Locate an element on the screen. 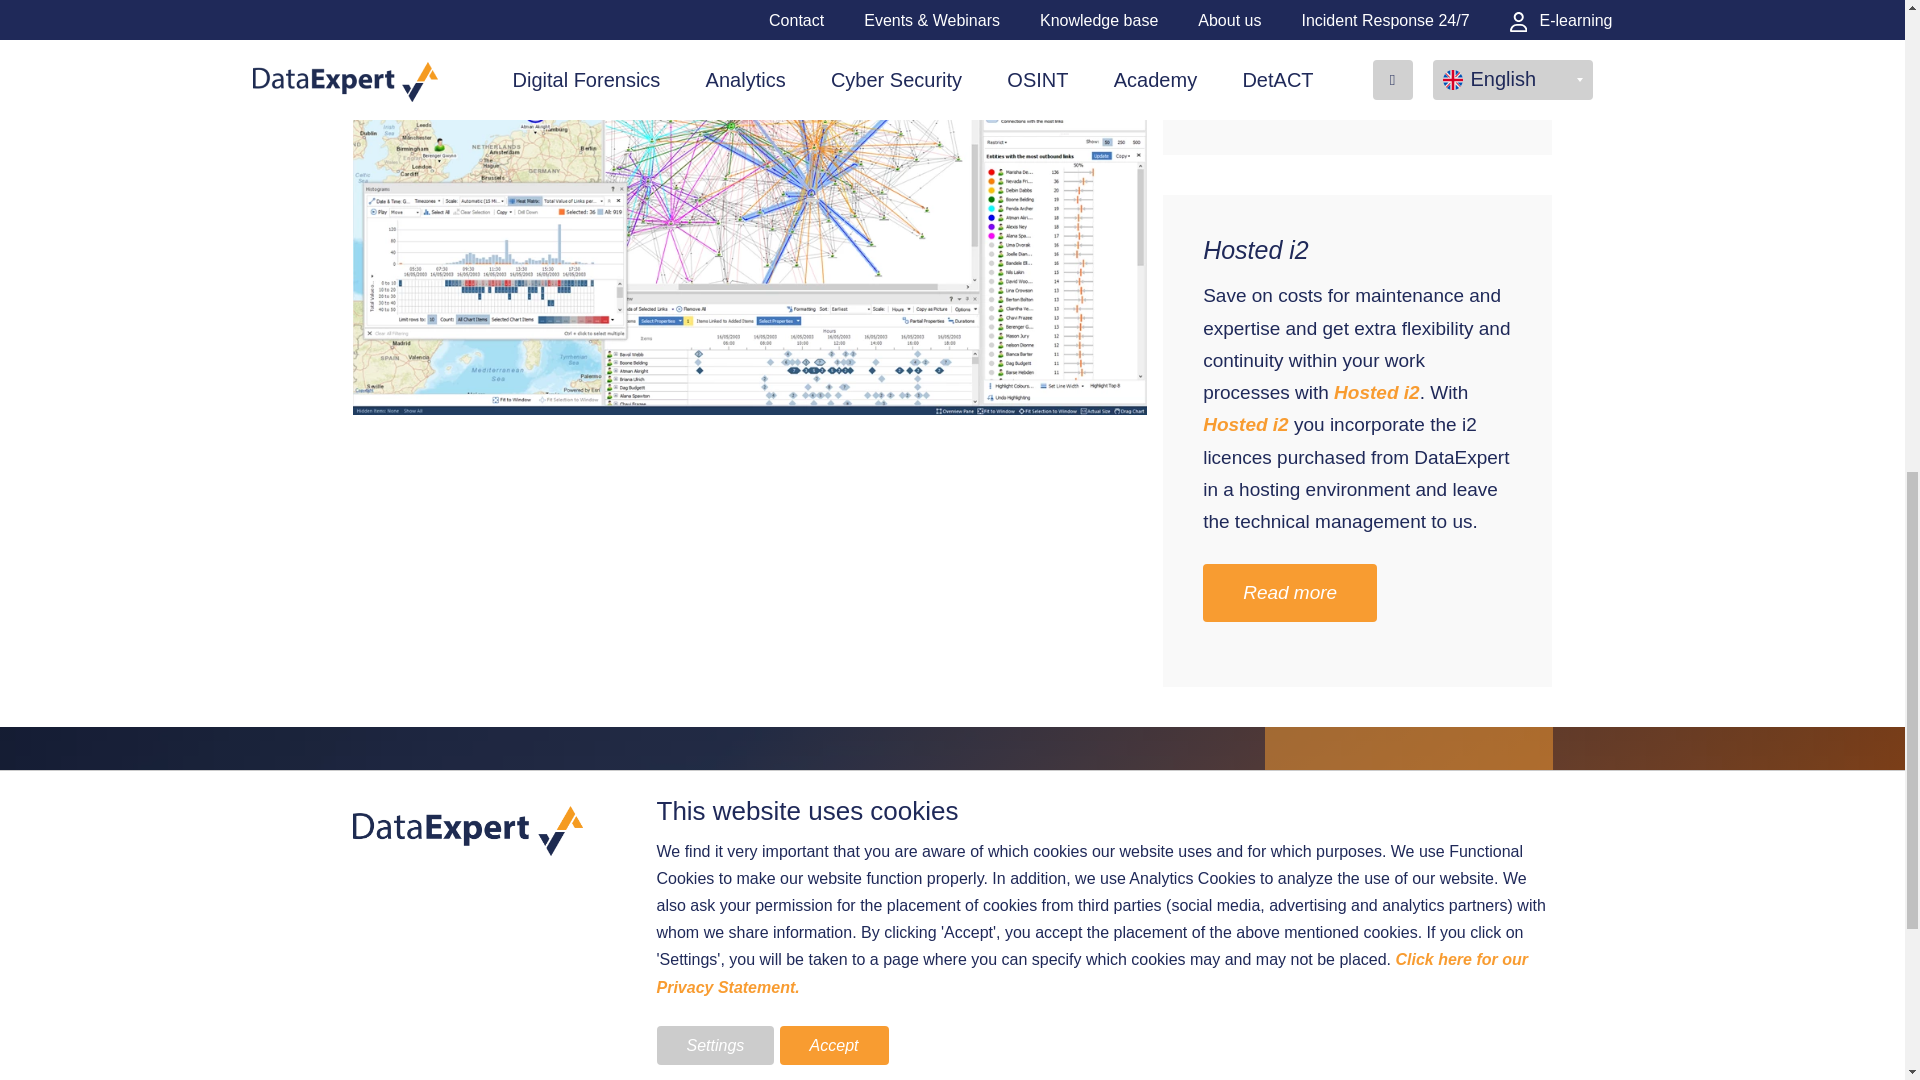  Hosted i2 is located at coordinates (1246, 424).